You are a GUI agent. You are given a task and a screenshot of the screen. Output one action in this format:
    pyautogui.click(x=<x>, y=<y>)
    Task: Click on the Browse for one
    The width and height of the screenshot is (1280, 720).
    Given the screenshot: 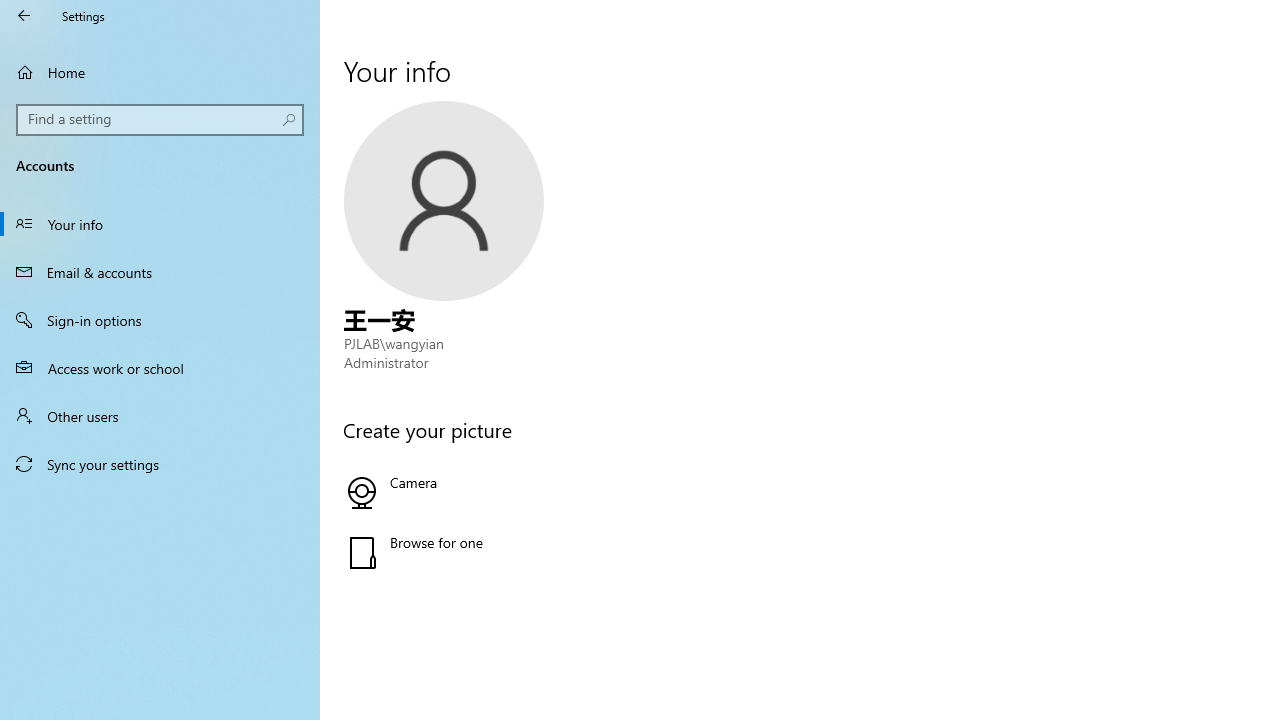 What is the action you would take?
    pyautogui.click(x=563, y=552)
    